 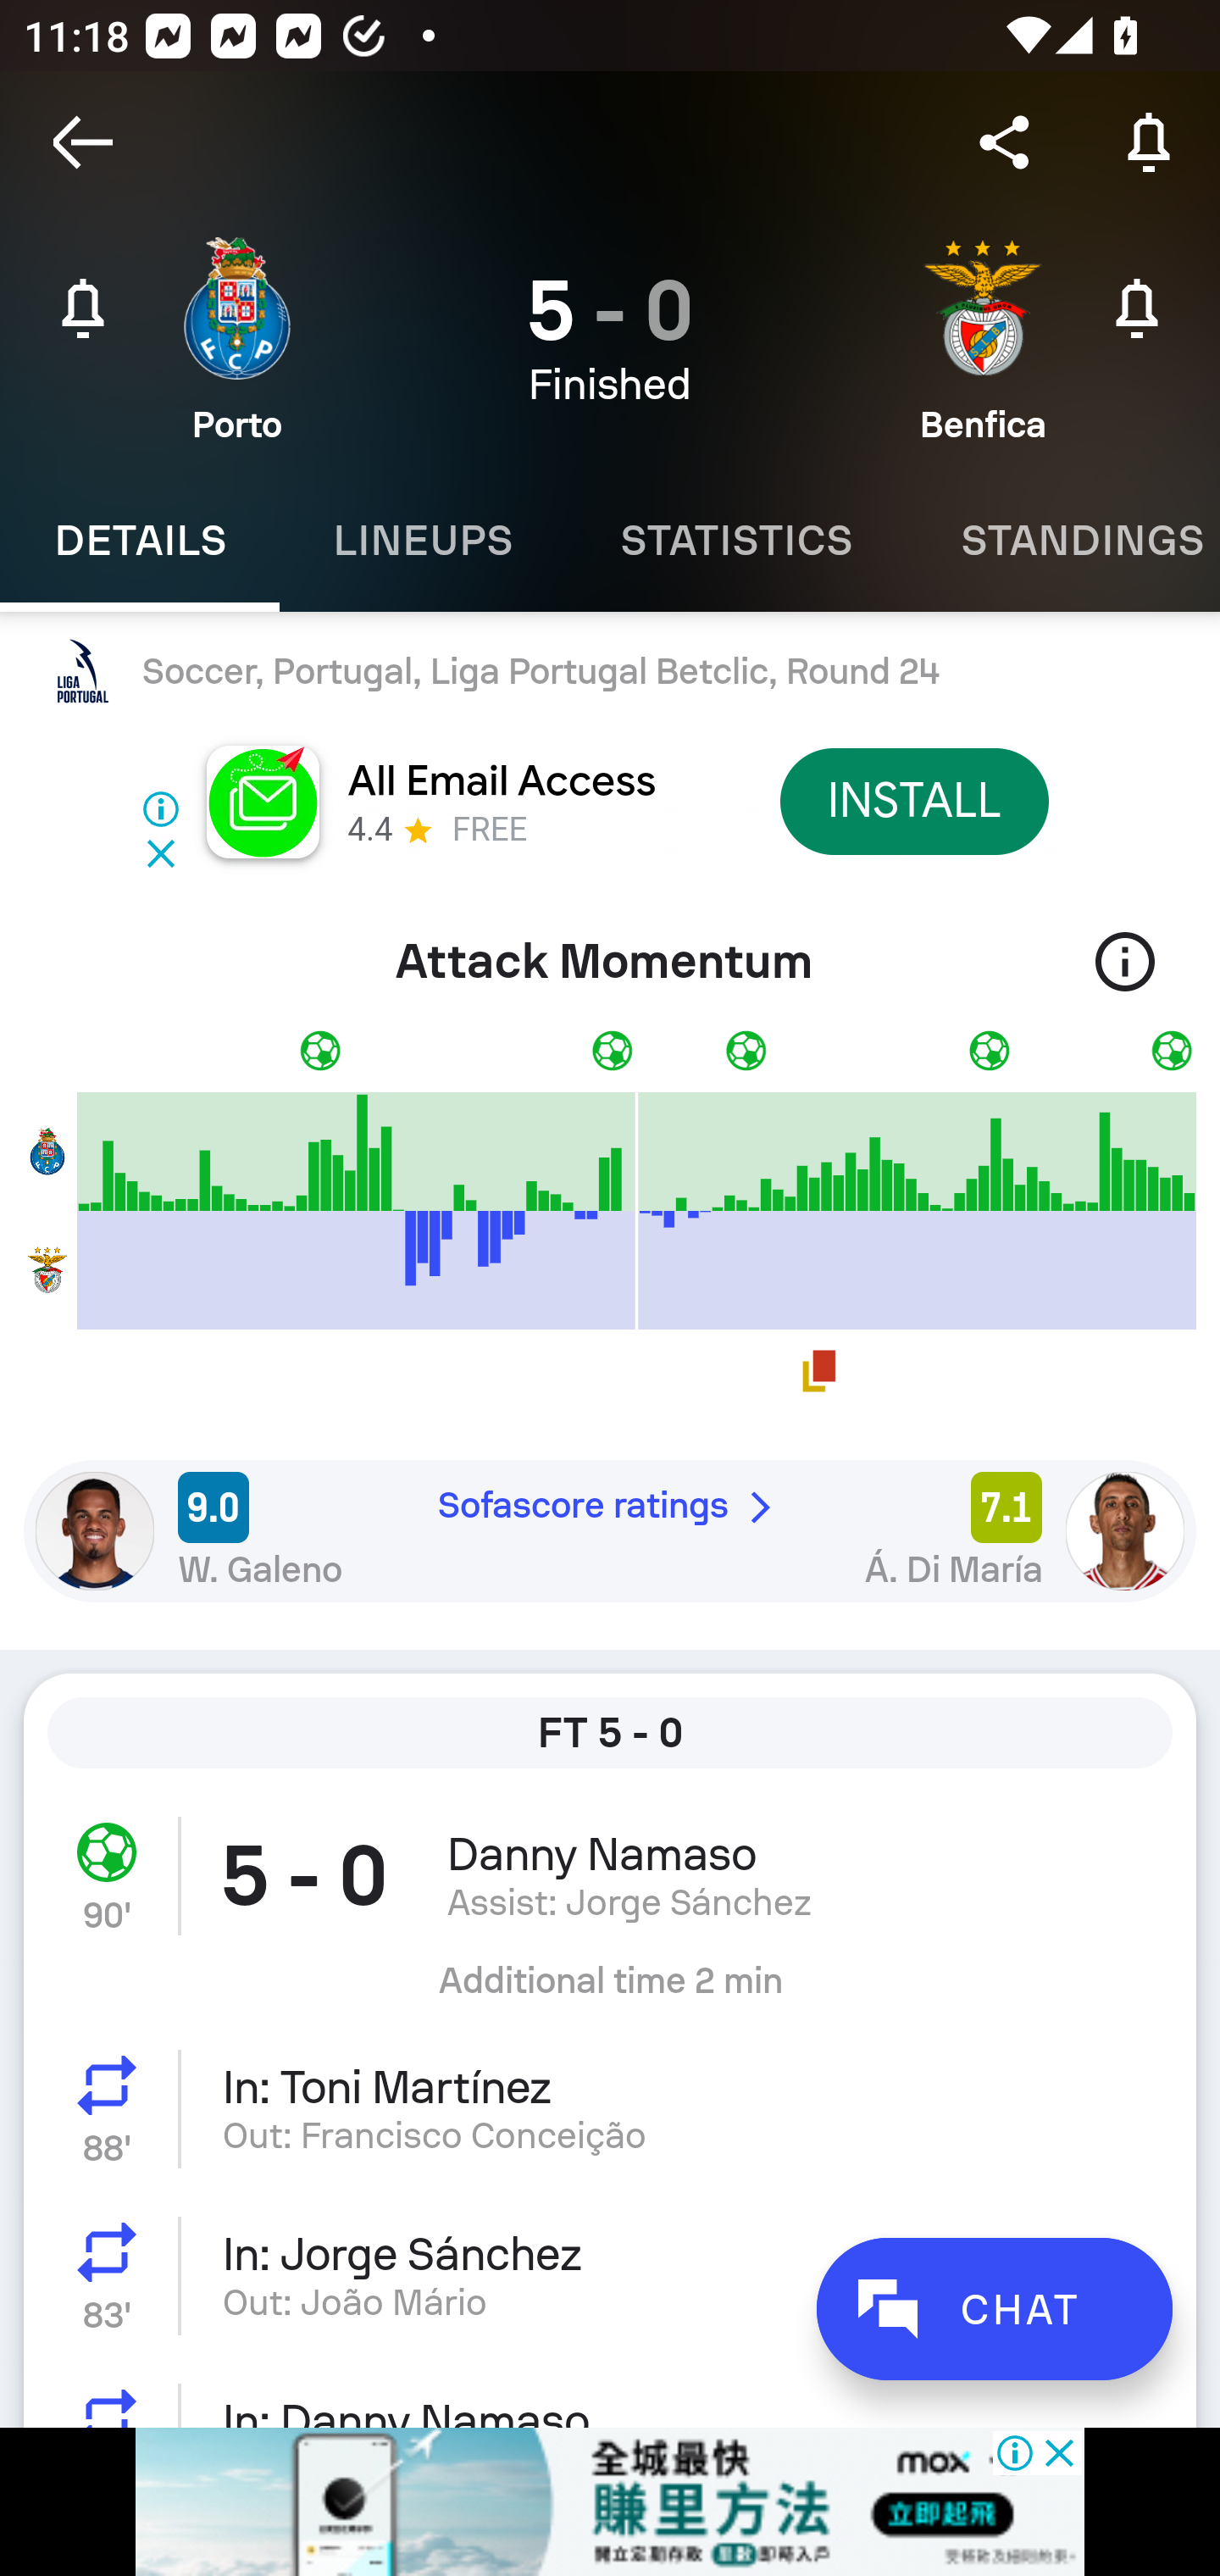 I want to click on INSTALL, so click(x=913, y=801).